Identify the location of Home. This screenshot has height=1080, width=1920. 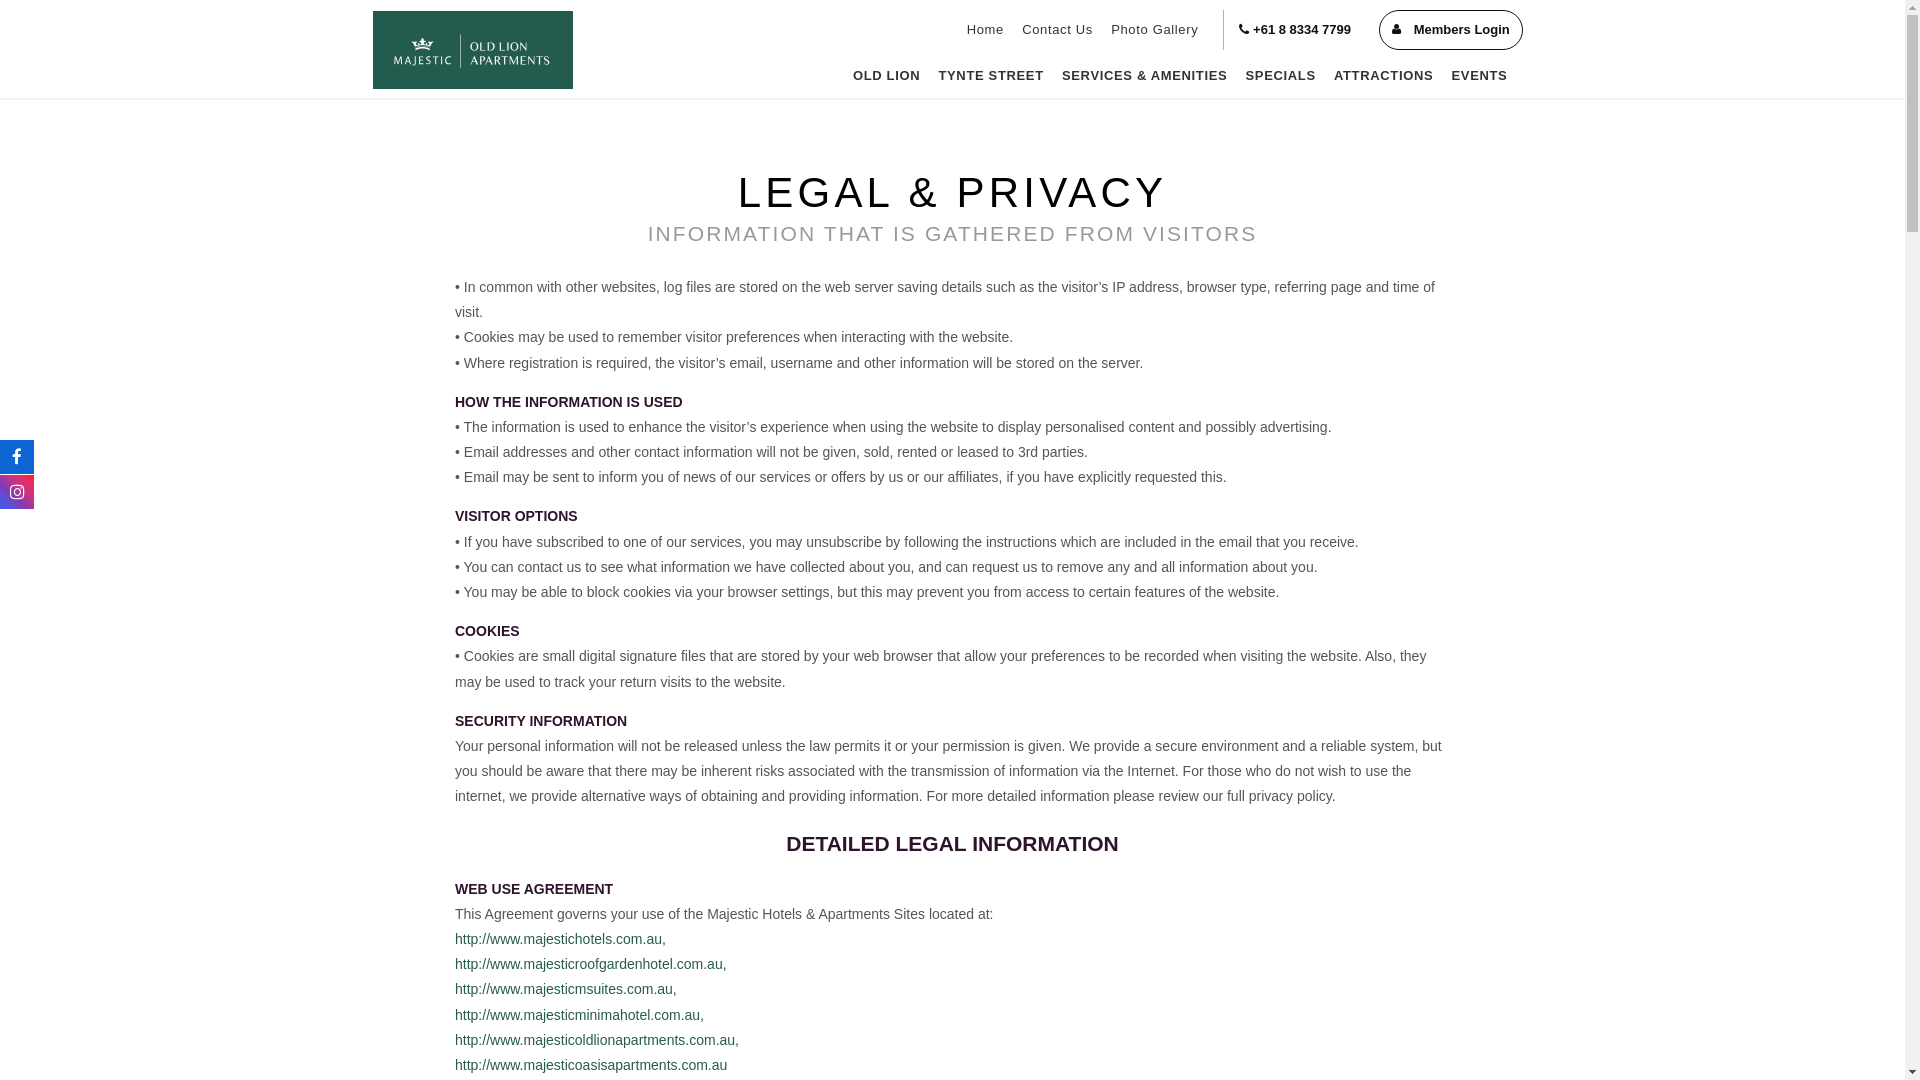
(986, 30).